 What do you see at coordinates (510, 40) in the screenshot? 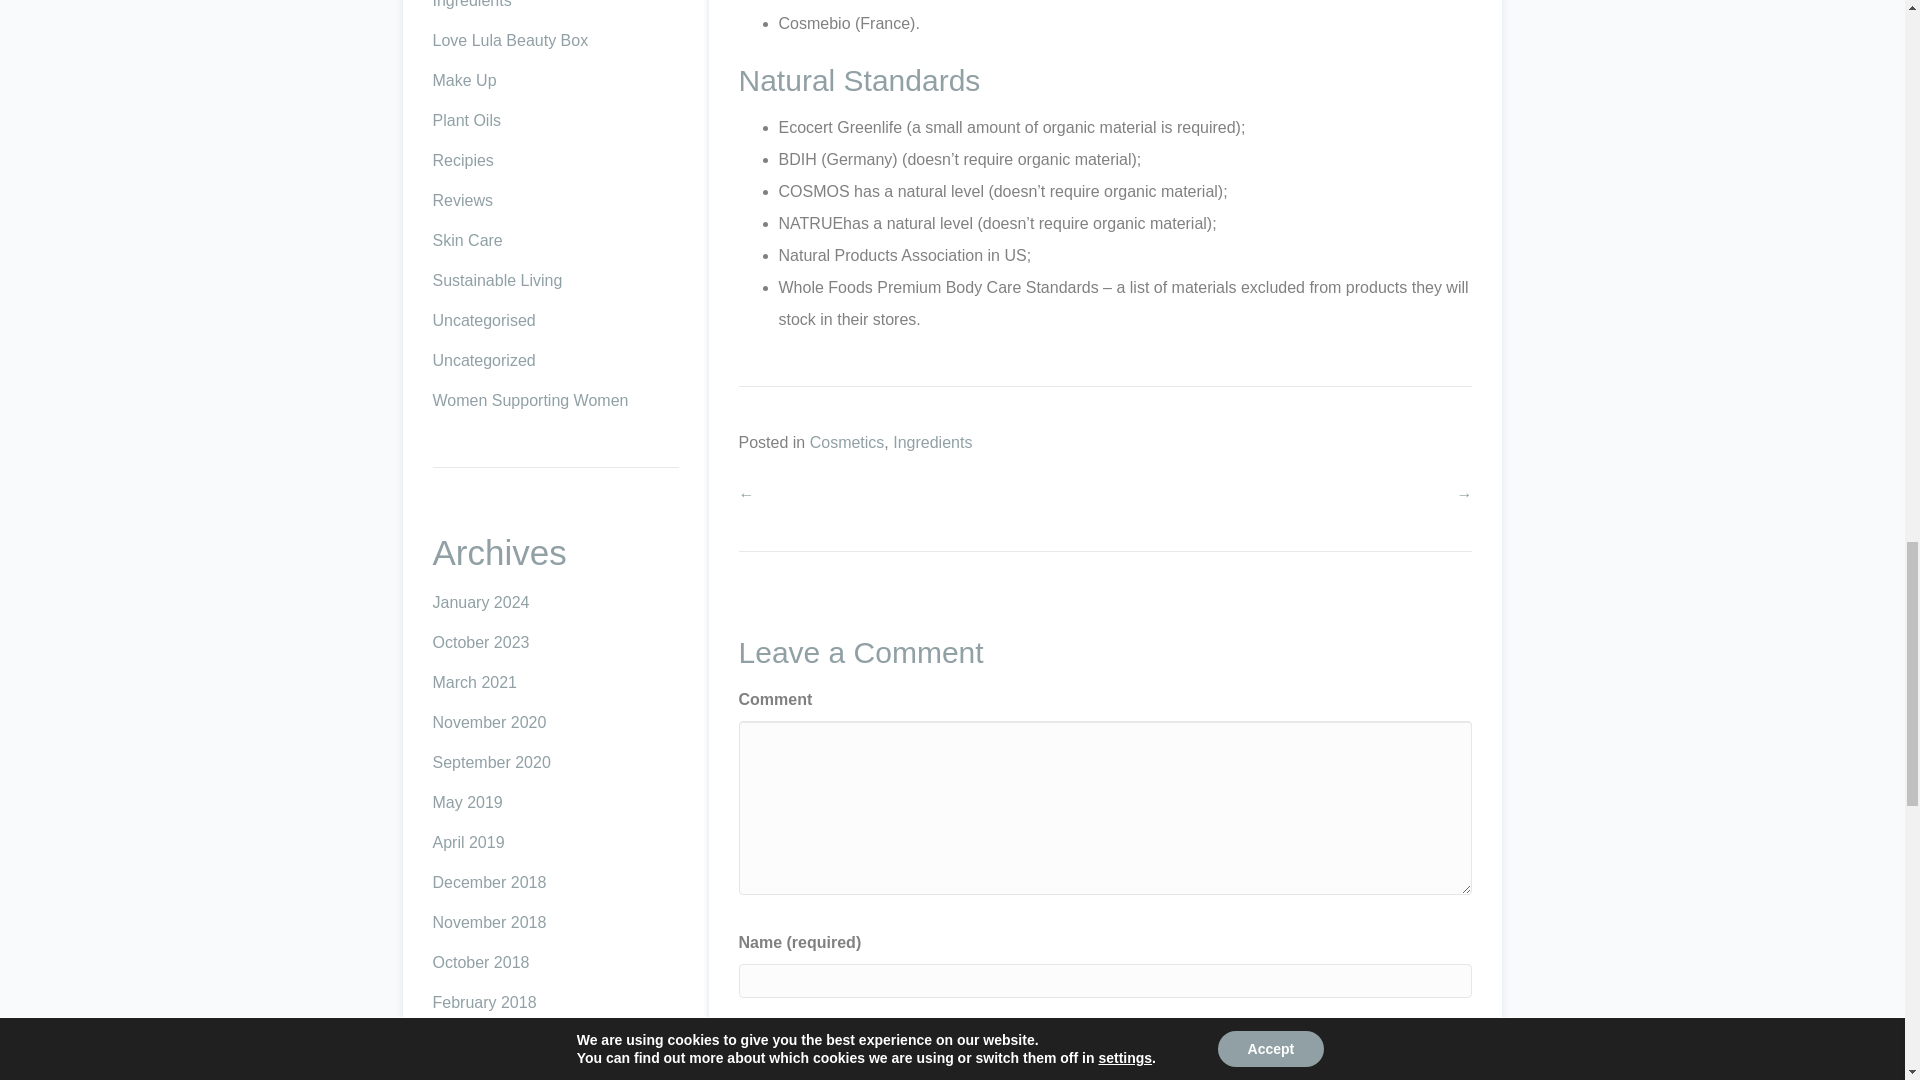
I see `Love Lula Beauty Box` at bounding box center [510, 40].